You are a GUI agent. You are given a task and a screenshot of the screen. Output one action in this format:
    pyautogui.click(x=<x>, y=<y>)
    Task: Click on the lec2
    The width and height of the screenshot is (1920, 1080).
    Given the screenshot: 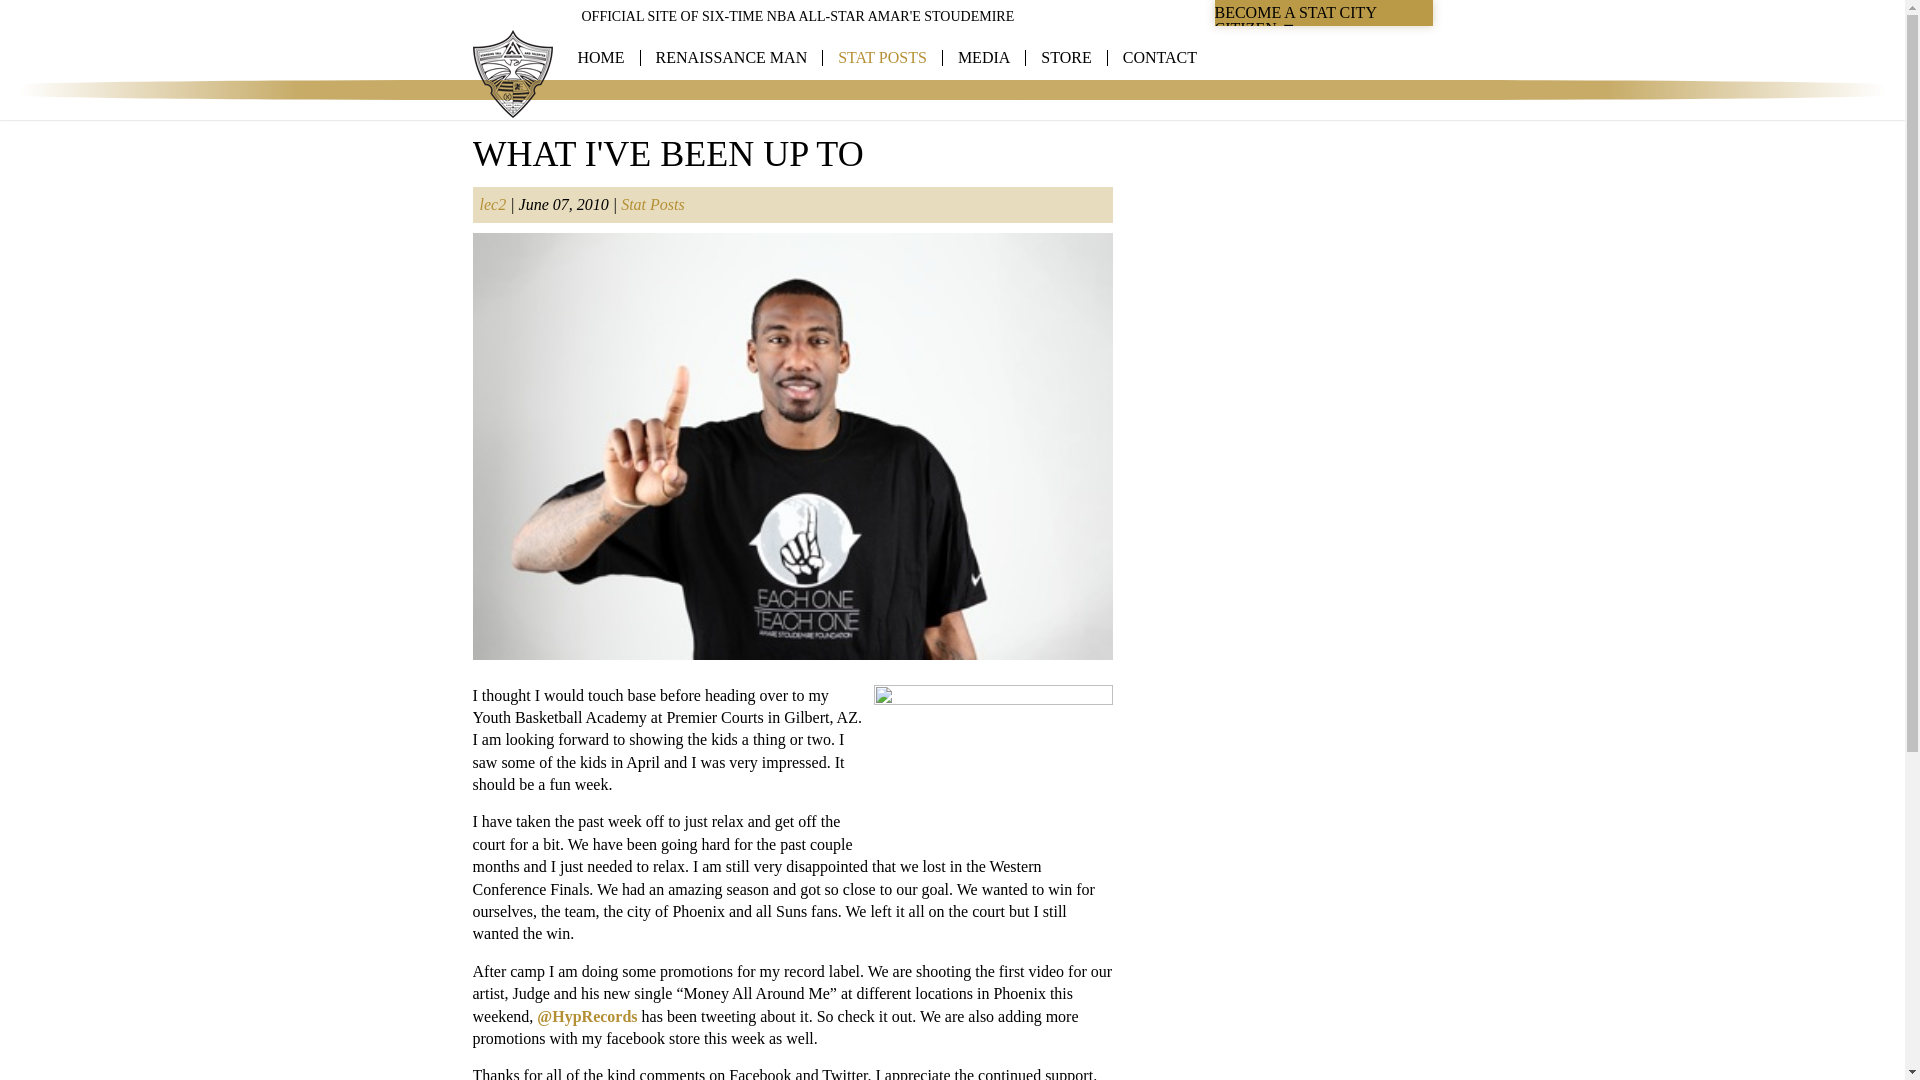 What is the action you would take?
    pyautogui.click(x=493, y=204)
    